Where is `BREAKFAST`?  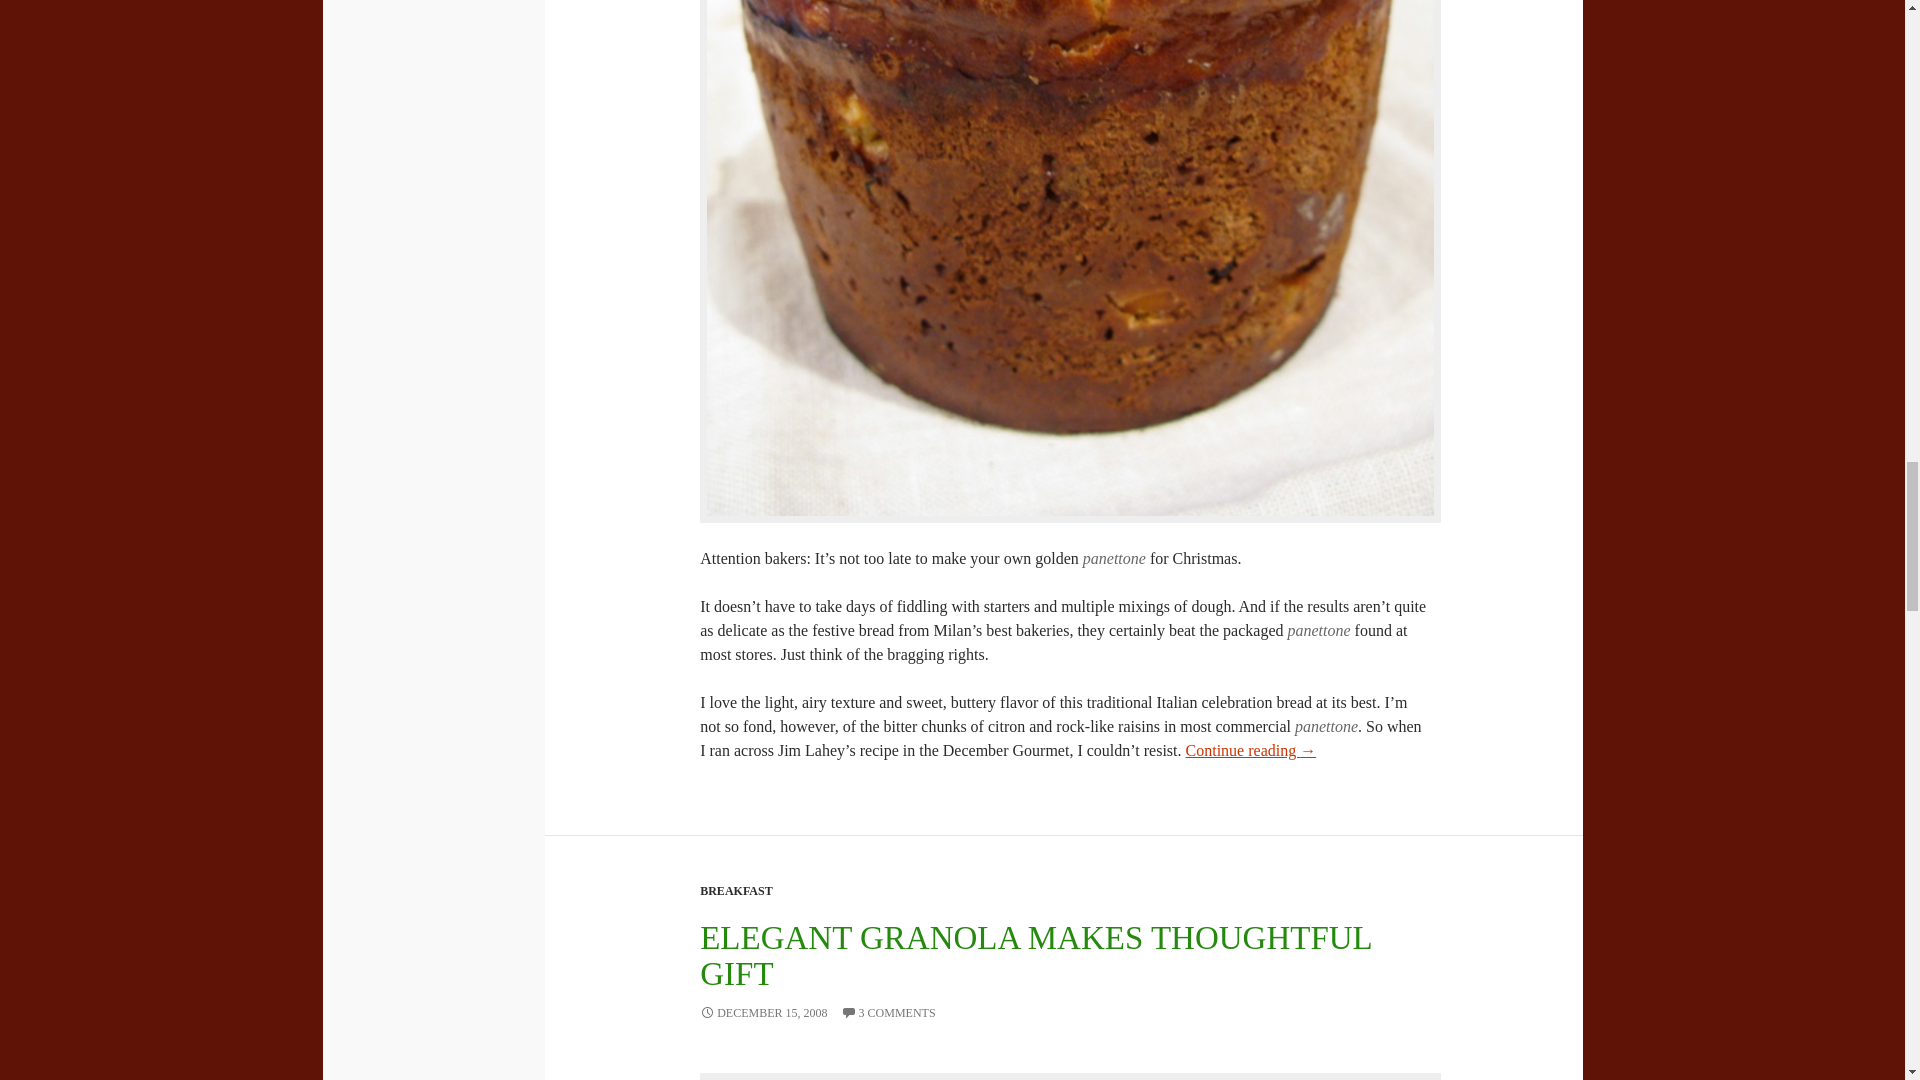
BREAKFAST is located at coordinates (736, 890).